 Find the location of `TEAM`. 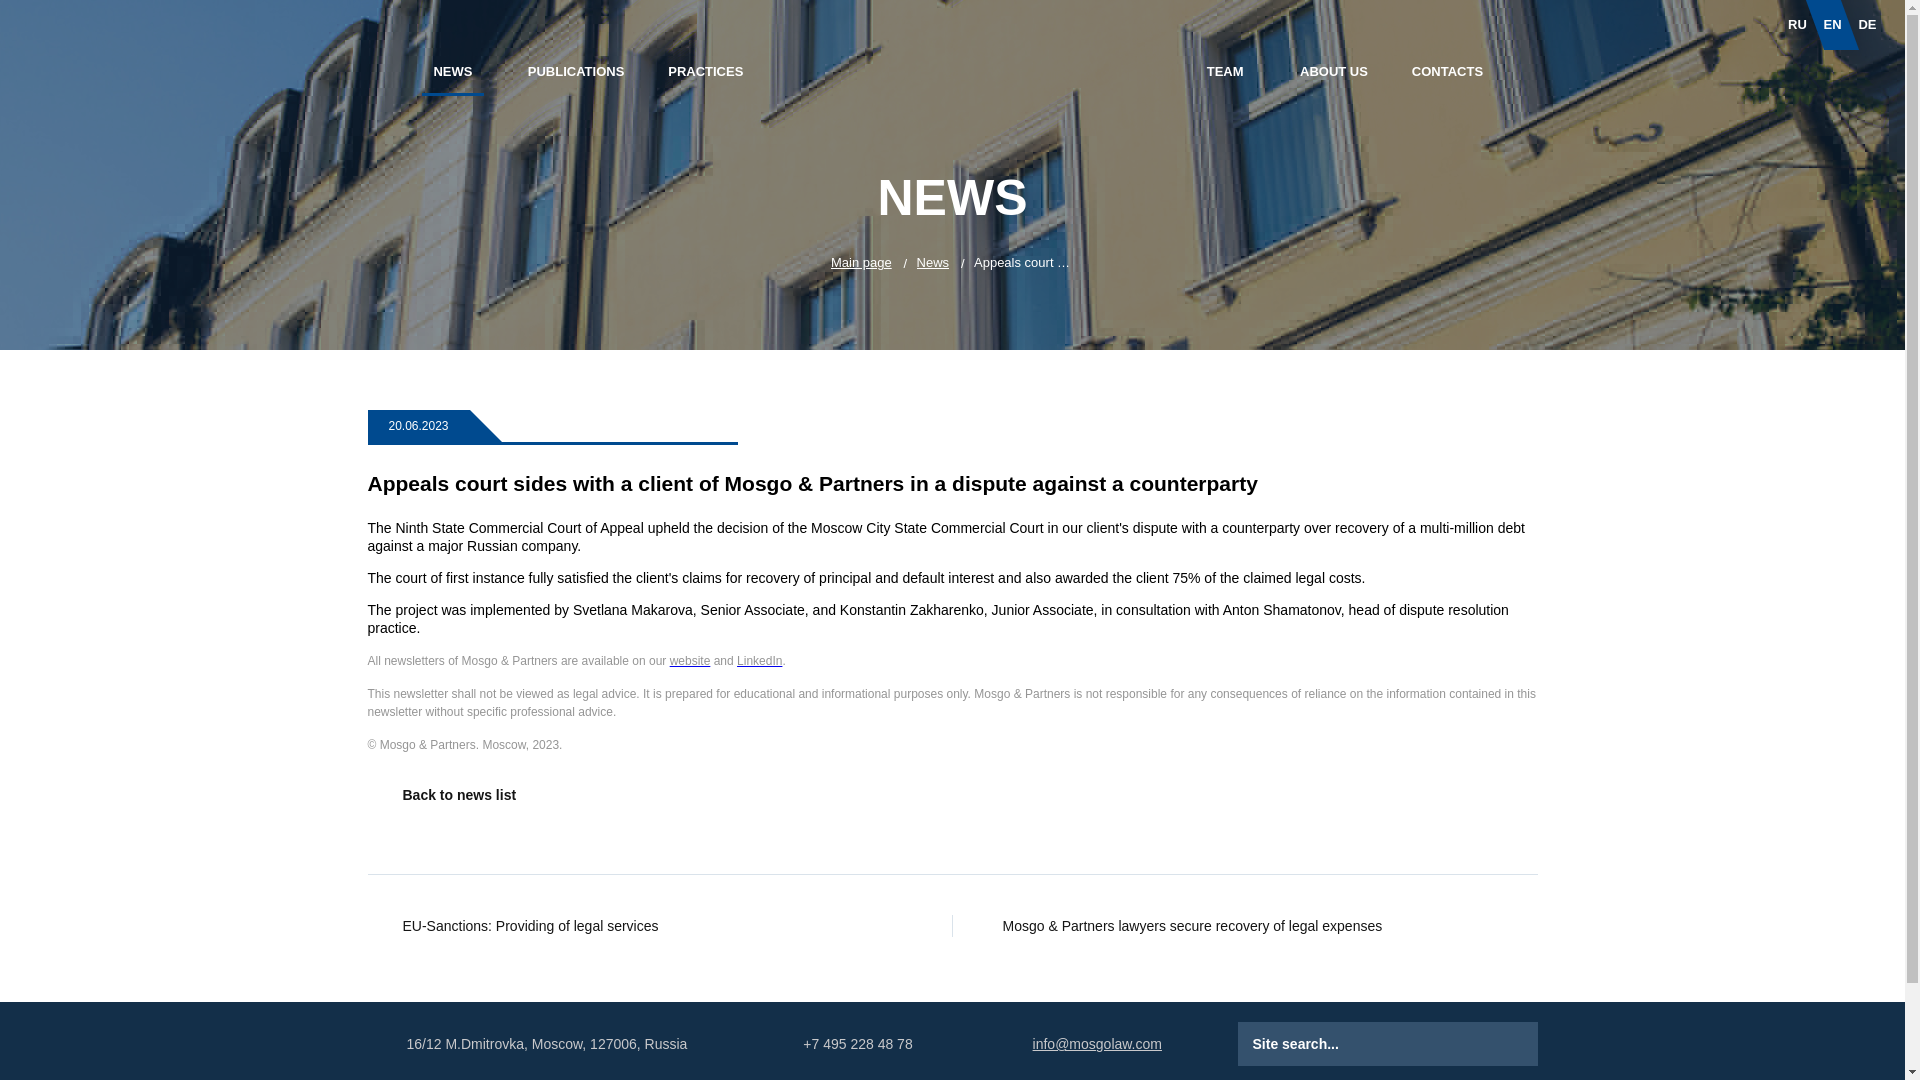

TEAM is located at coordinates (1224, 72).